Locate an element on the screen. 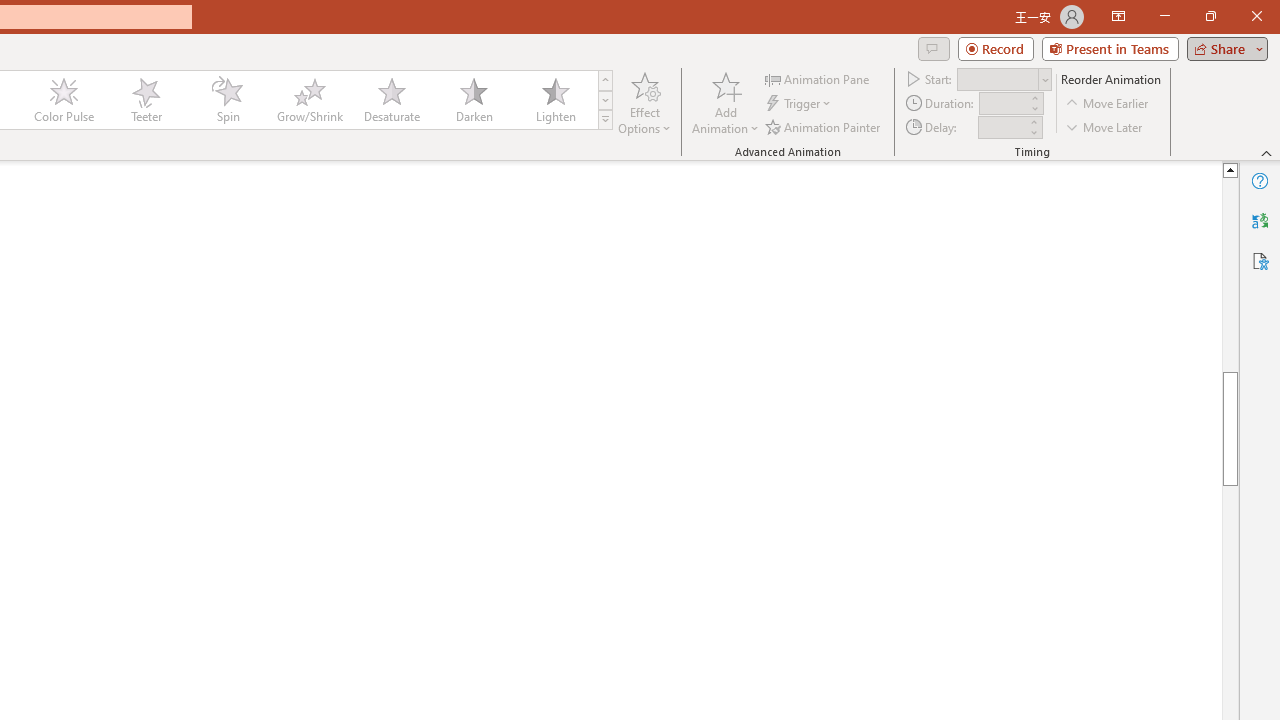 Image resolution: width=1280 pixels, height=720 pixels. Animation Pane is located at coordinates (818, 78).